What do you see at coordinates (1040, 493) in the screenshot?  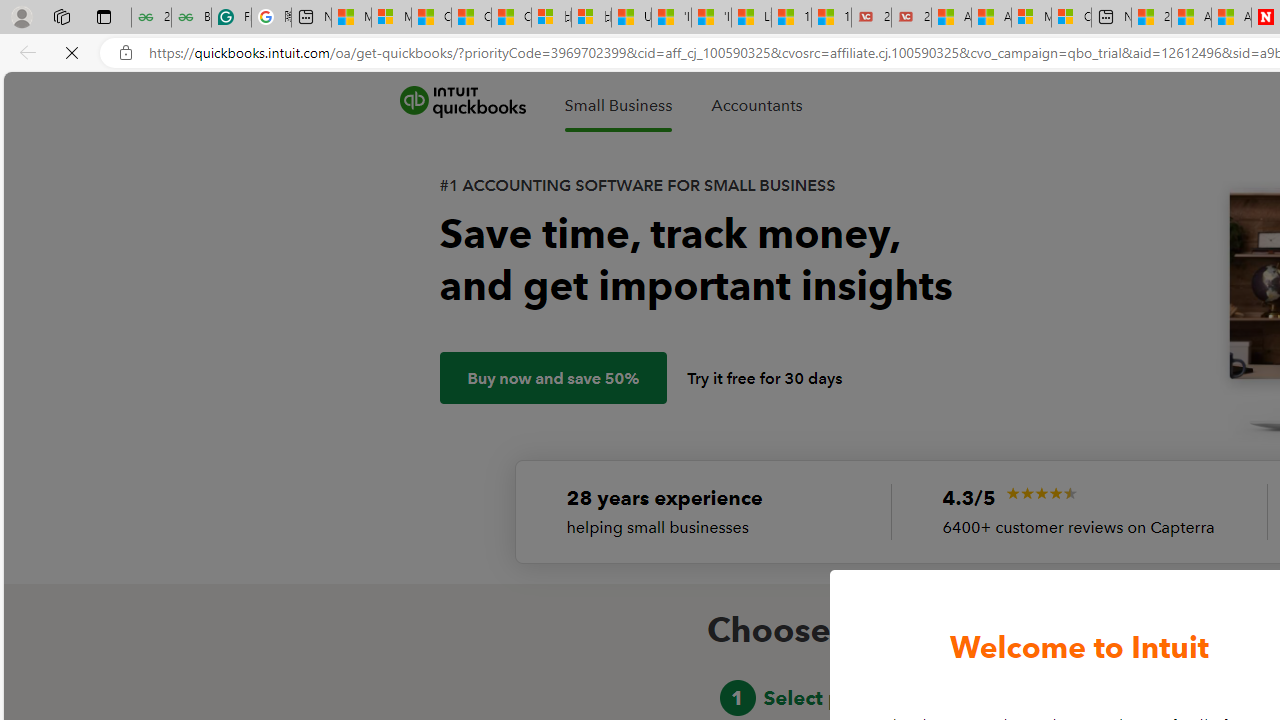 I see `Image Alt Text` at bounding box center [1040, 493].